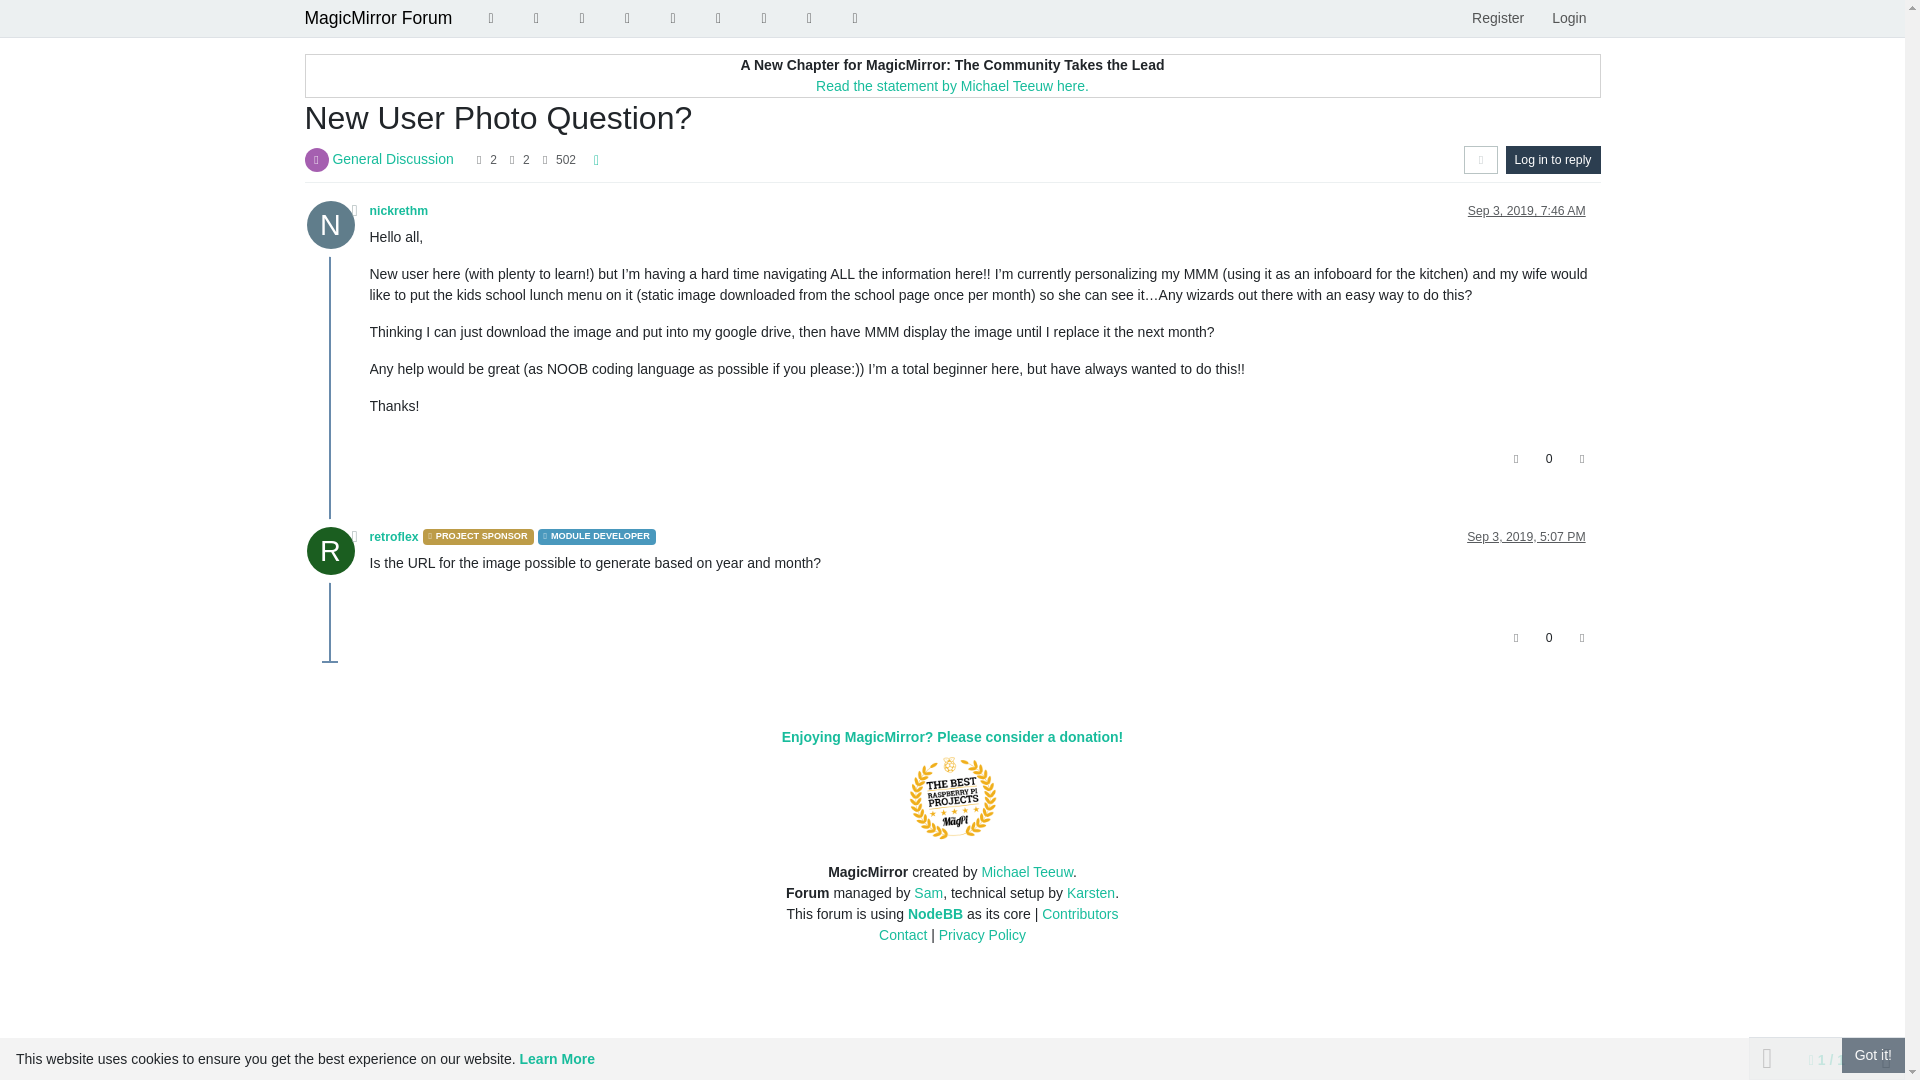 The image size is (1920, 1080). Describe the element at coordinates (718, 18) in the screenshot. I see `Documentation` at that location.